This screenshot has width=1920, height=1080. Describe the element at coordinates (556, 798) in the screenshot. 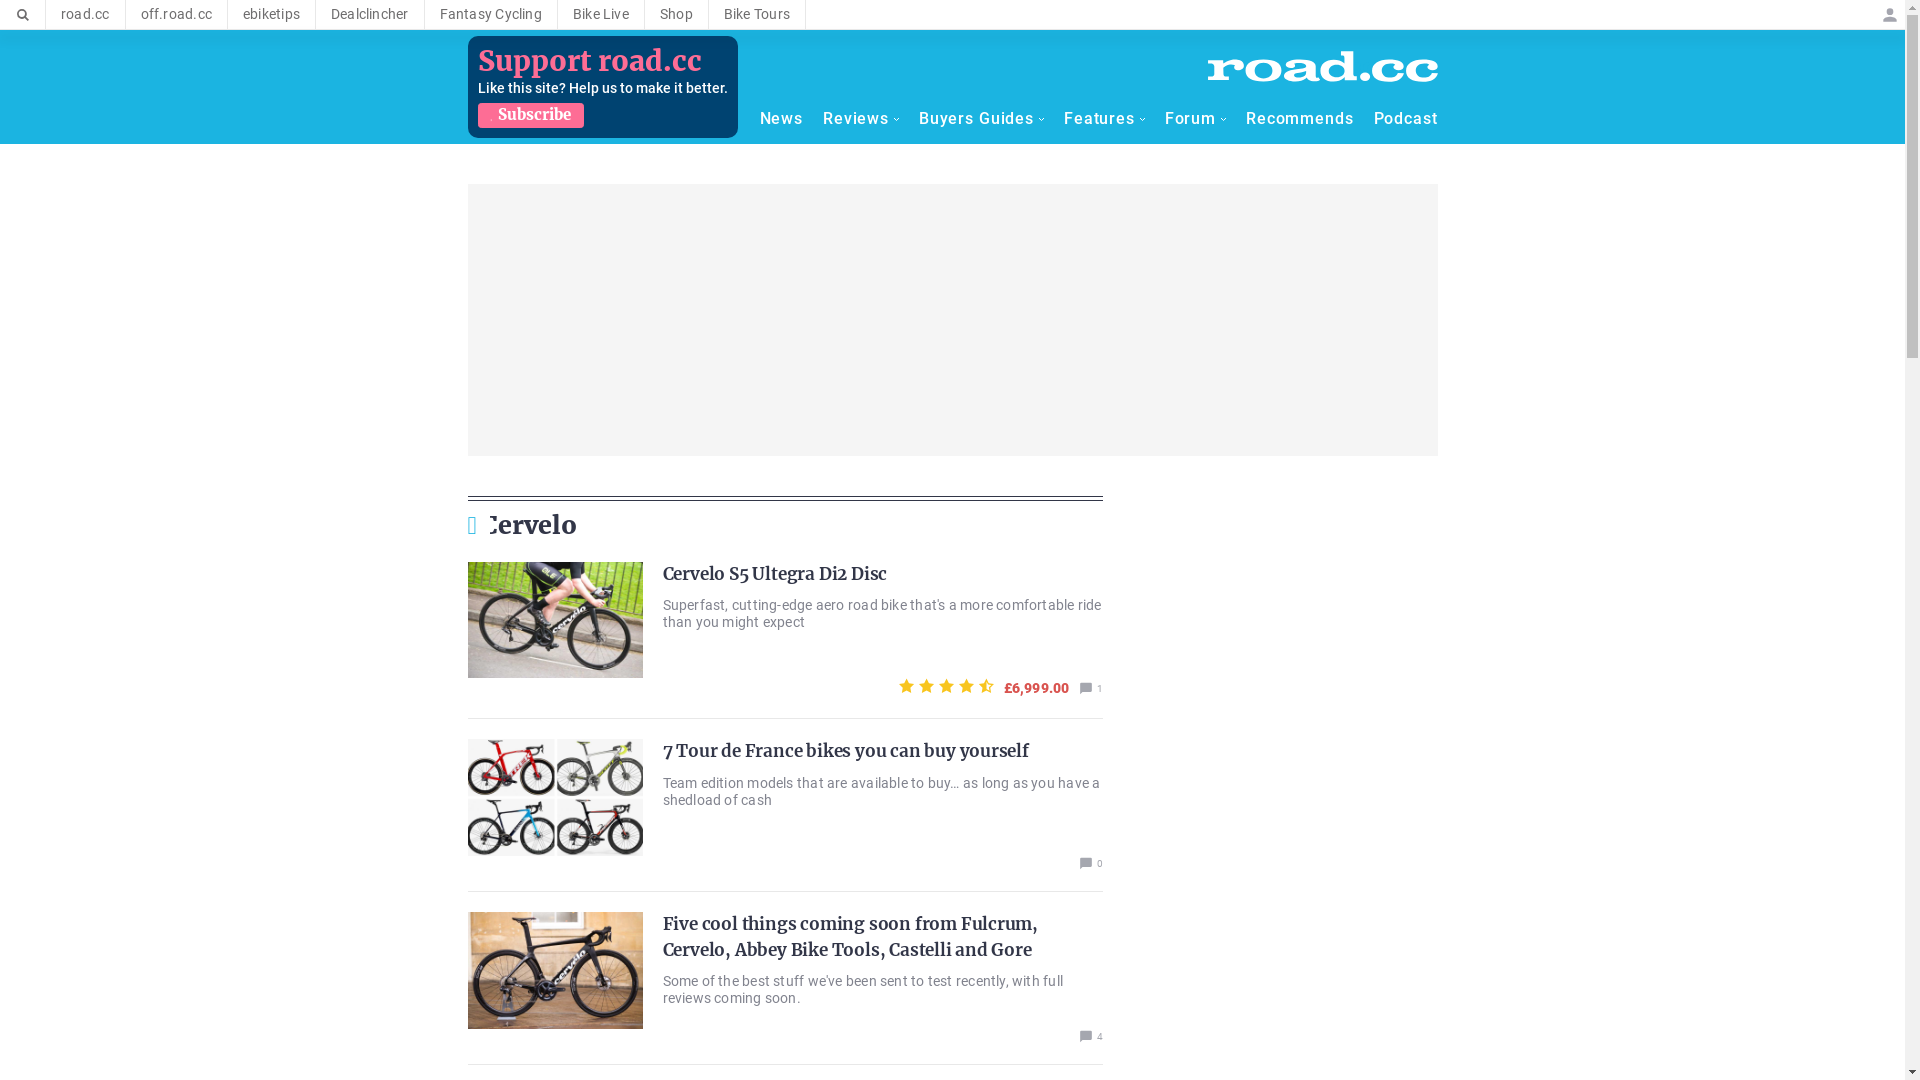

I see `7 Tour de France bikes you can buy yourself June 2019` at that location.